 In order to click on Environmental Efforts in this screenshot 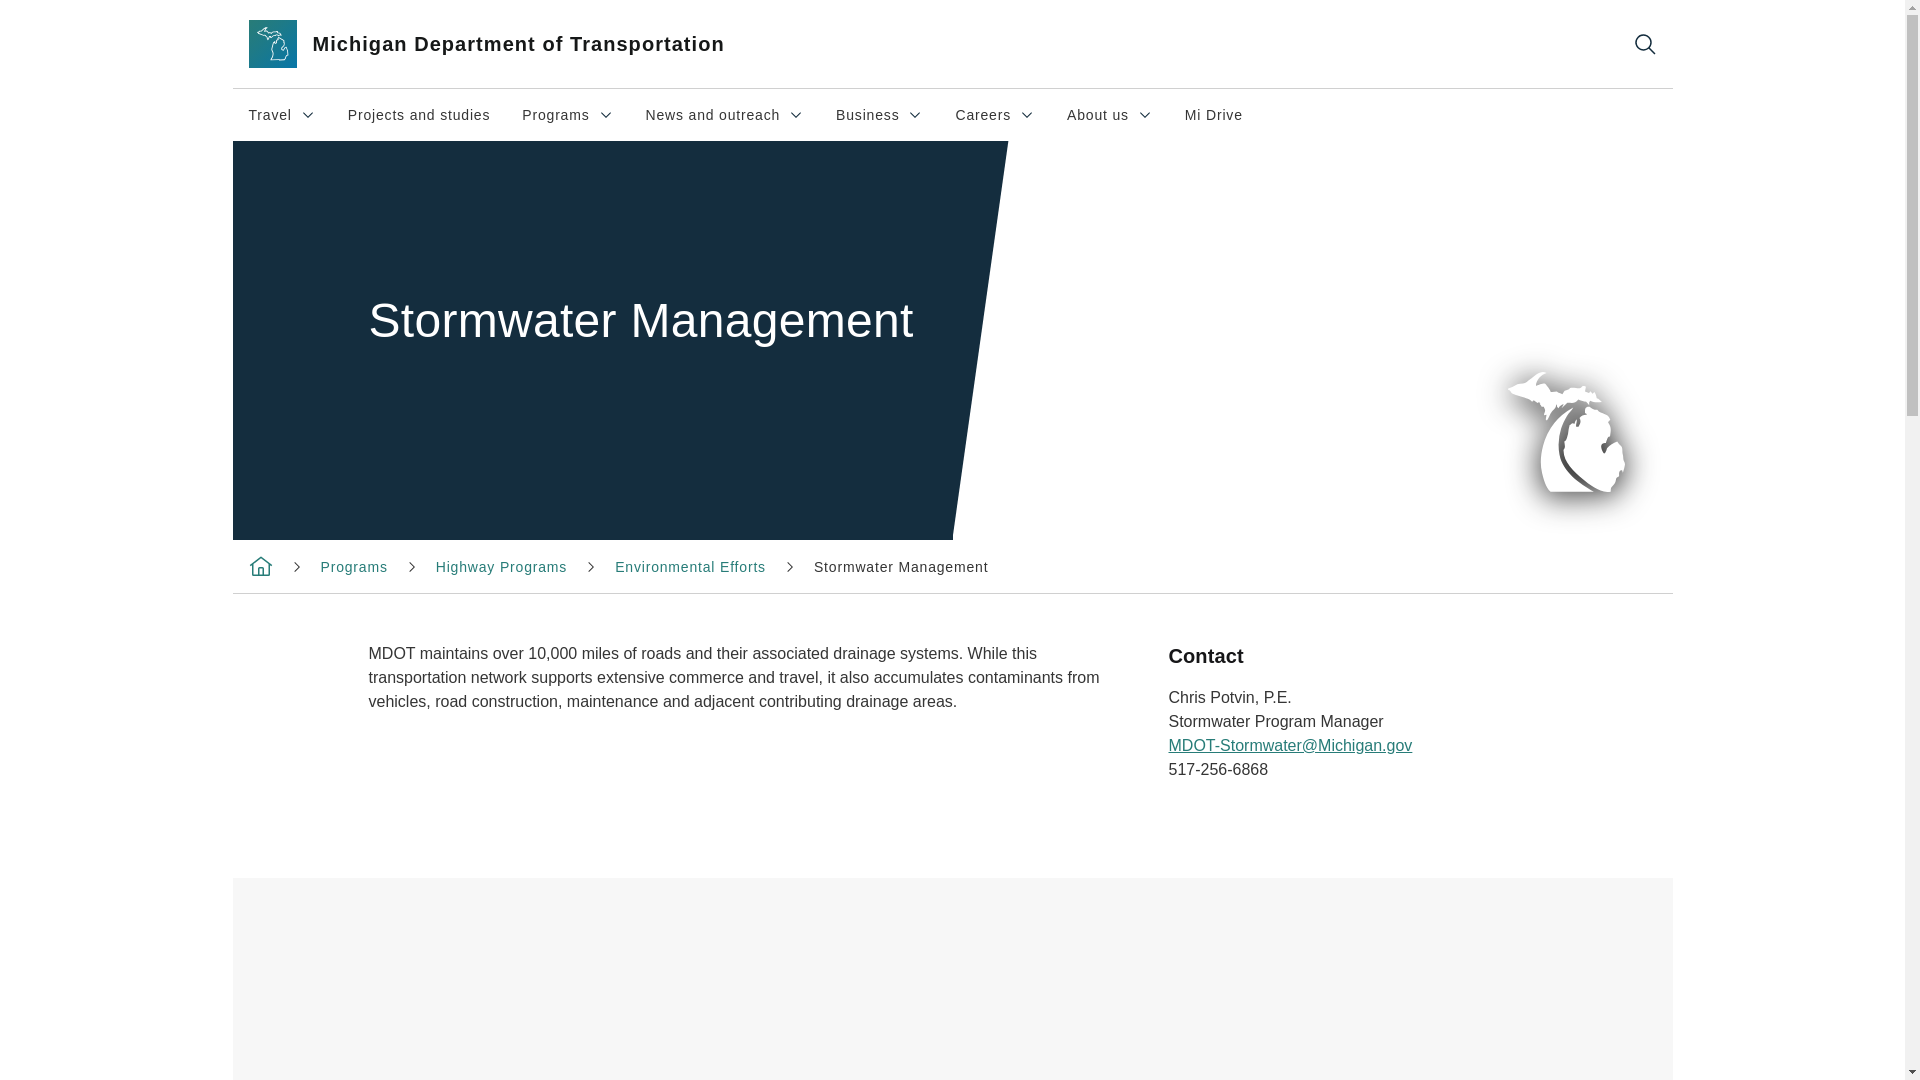, I will do `click(260, 566)`.